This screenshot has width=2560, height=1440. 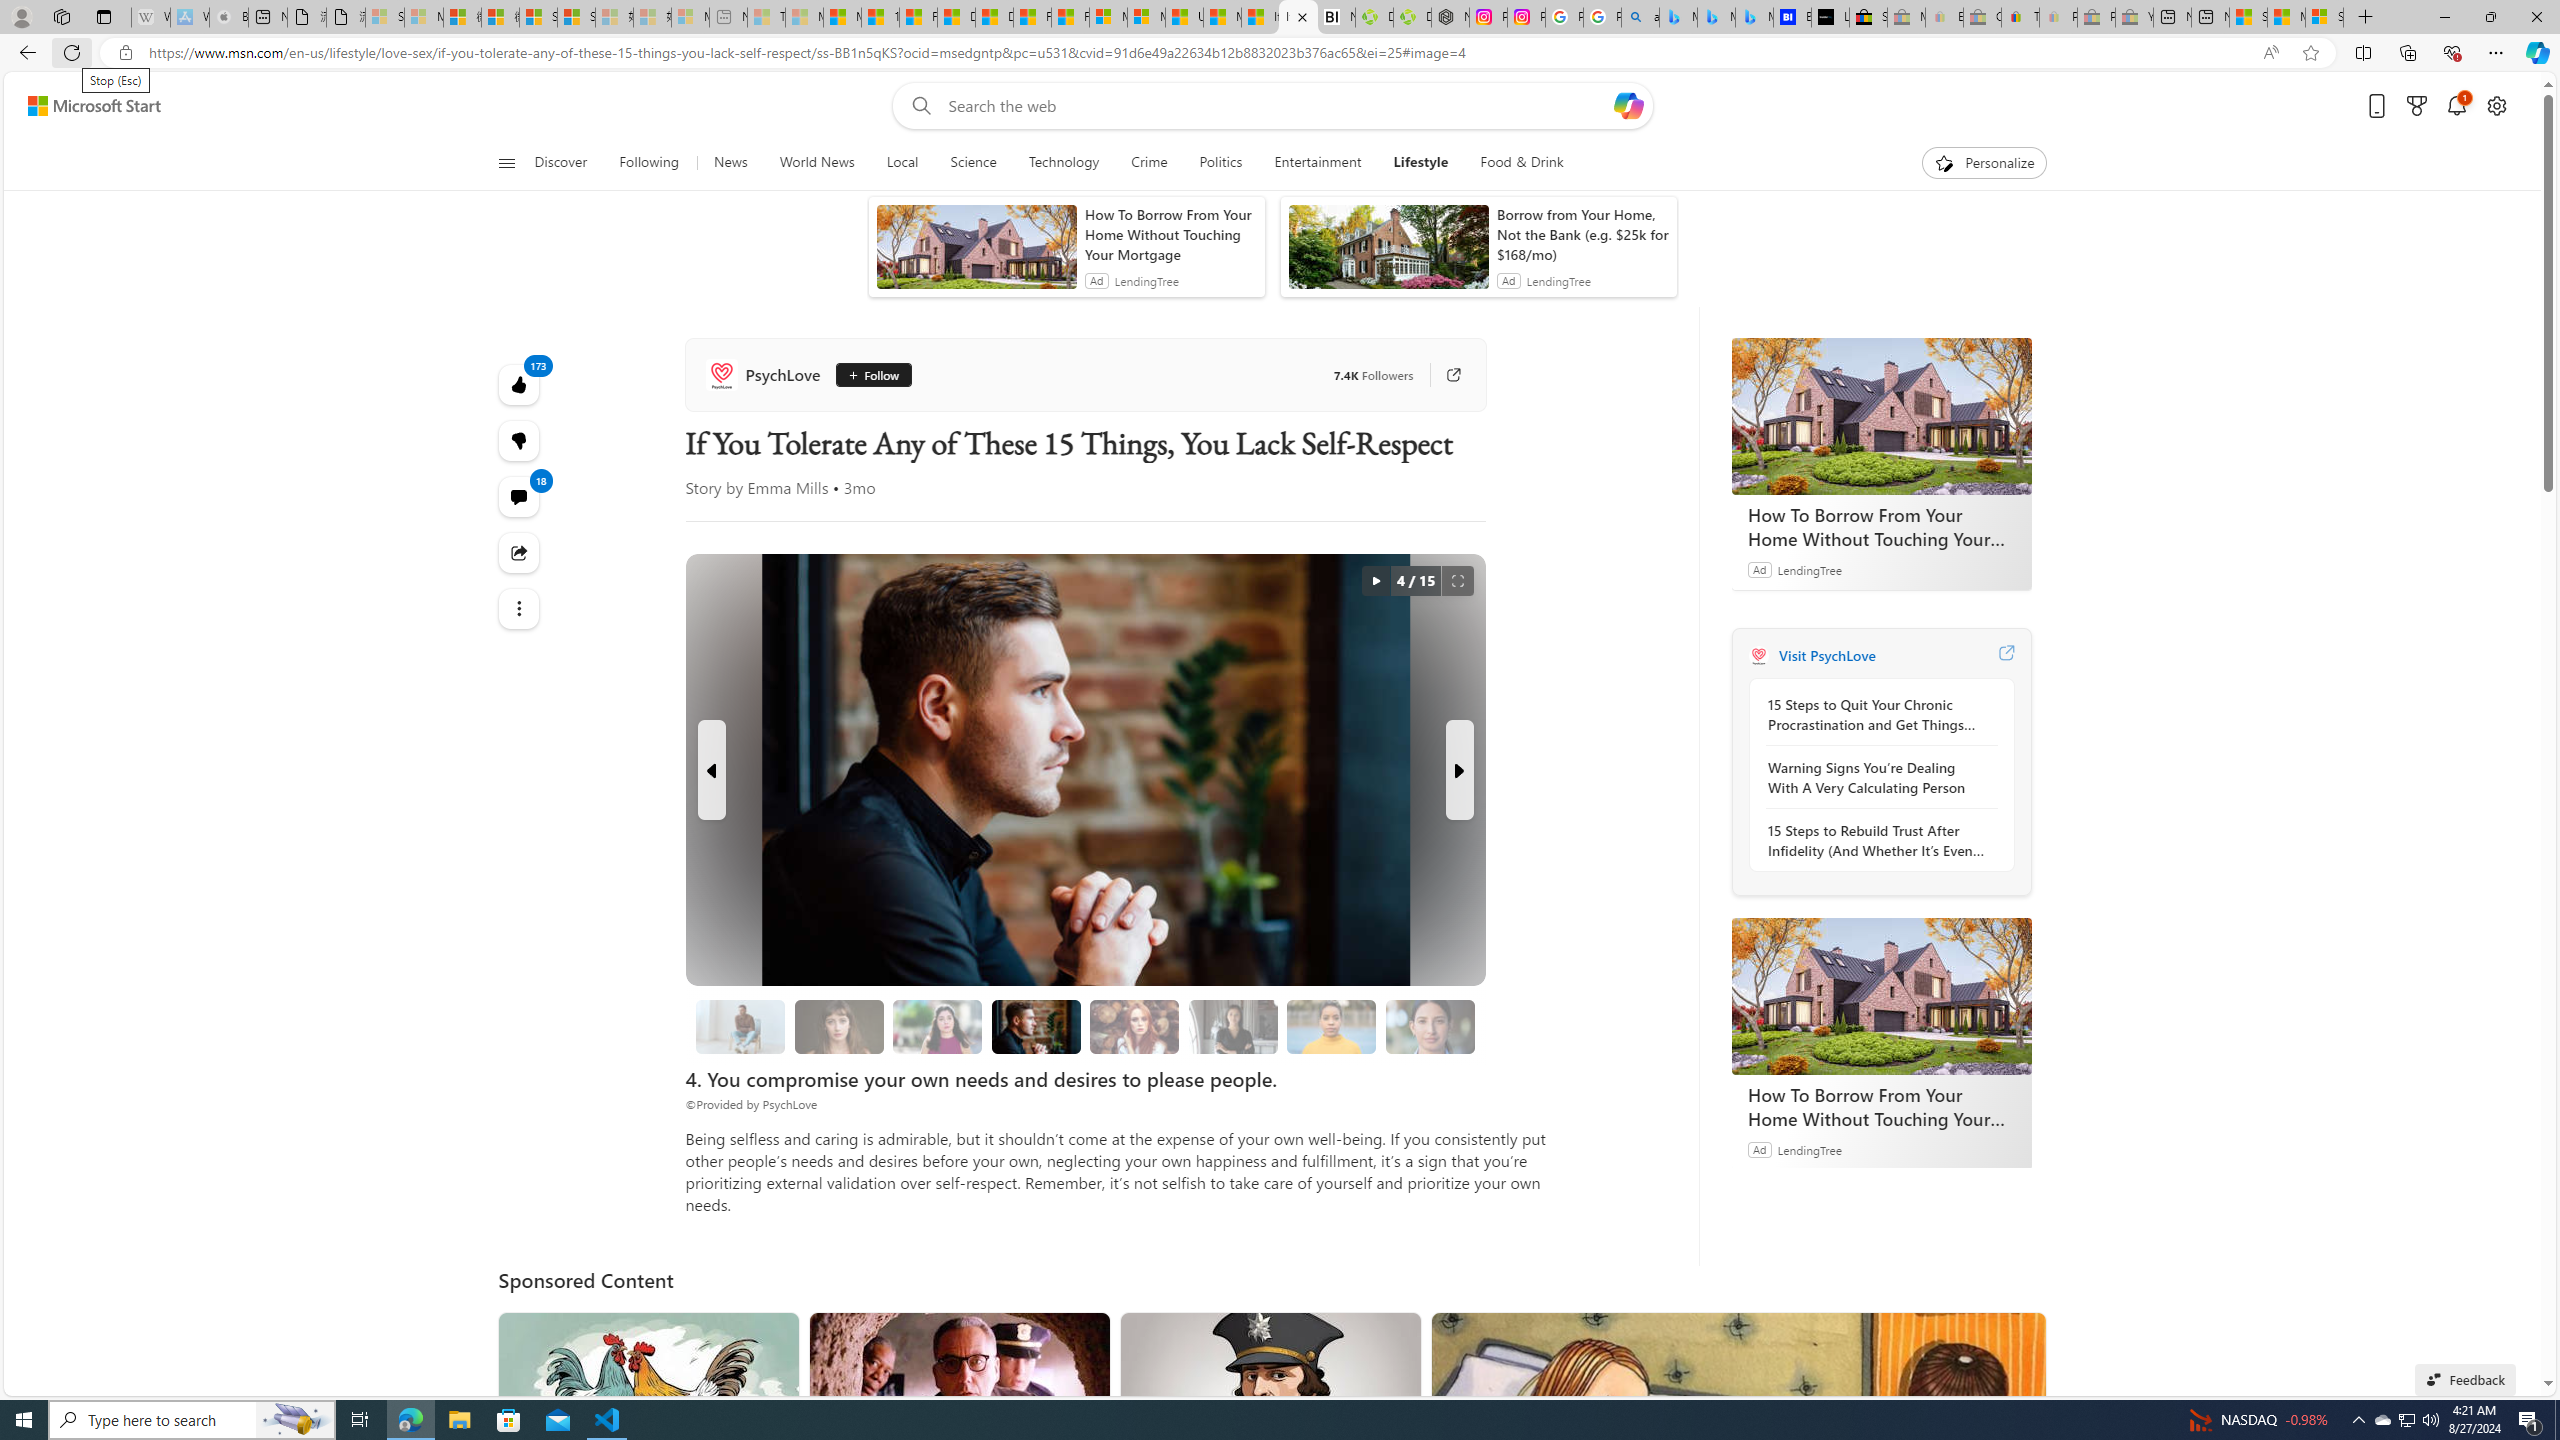 I want to click on Share this story, so click(x=520, y=552).